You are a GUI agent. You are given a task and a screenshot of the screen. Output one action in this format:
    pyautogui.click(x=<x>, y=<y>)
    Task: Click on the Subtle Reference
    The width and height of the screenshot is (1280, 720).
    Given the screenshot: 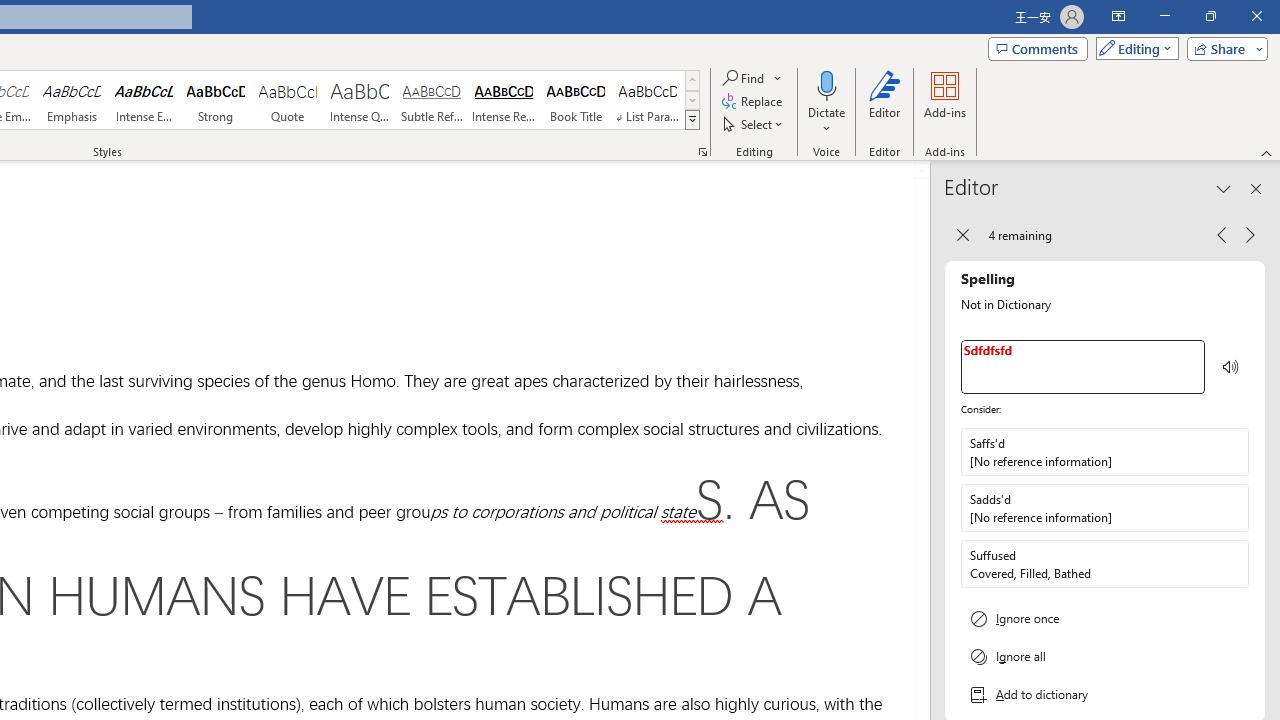 What is the action you would take?
    pyautogui.click(x=432, y=100)
    